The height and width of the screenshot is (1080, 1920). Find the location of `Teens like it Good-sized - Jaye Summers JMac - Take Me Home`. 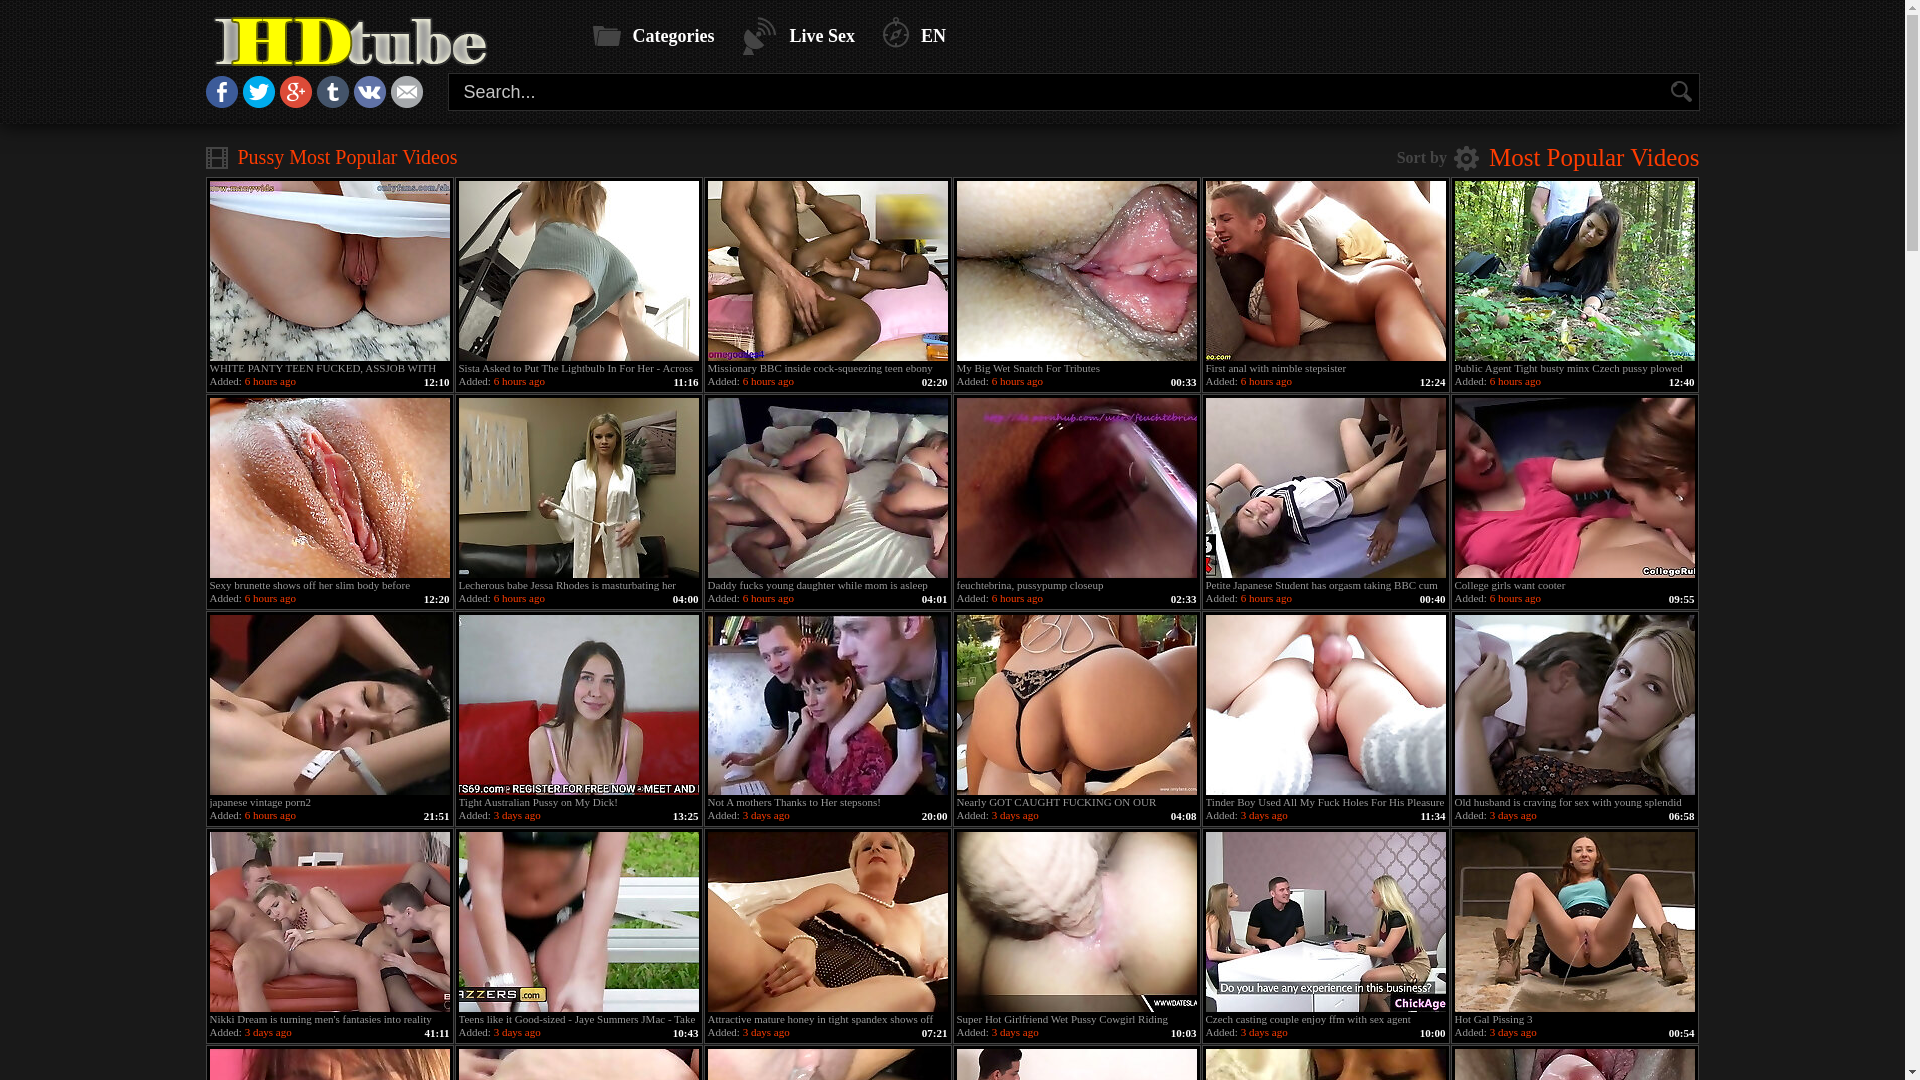

Teens like it Good-sized - Jaye Summers JMac - Take Me Home is located at coordinates (578, 922).